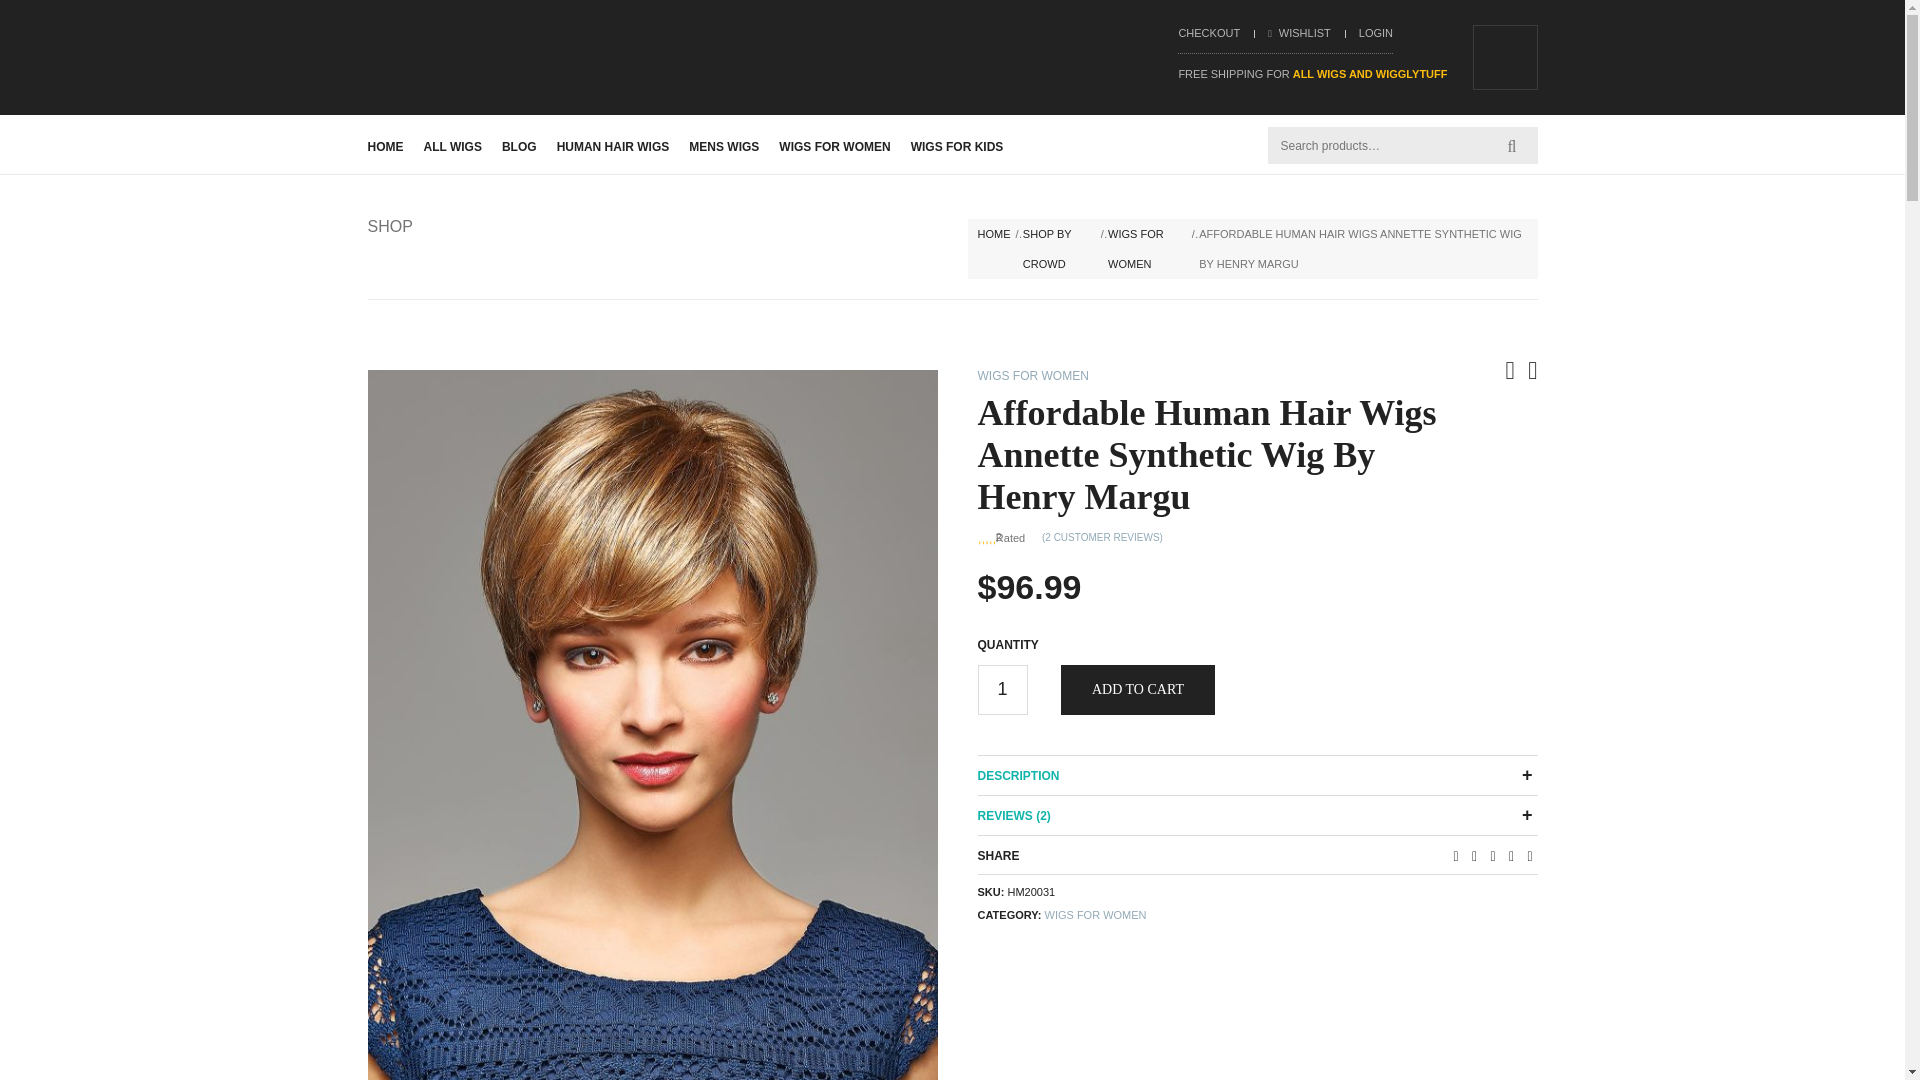 The height and width of the screenshot is (1080, 1920). I want to click on Qty, so click(1002, 690).